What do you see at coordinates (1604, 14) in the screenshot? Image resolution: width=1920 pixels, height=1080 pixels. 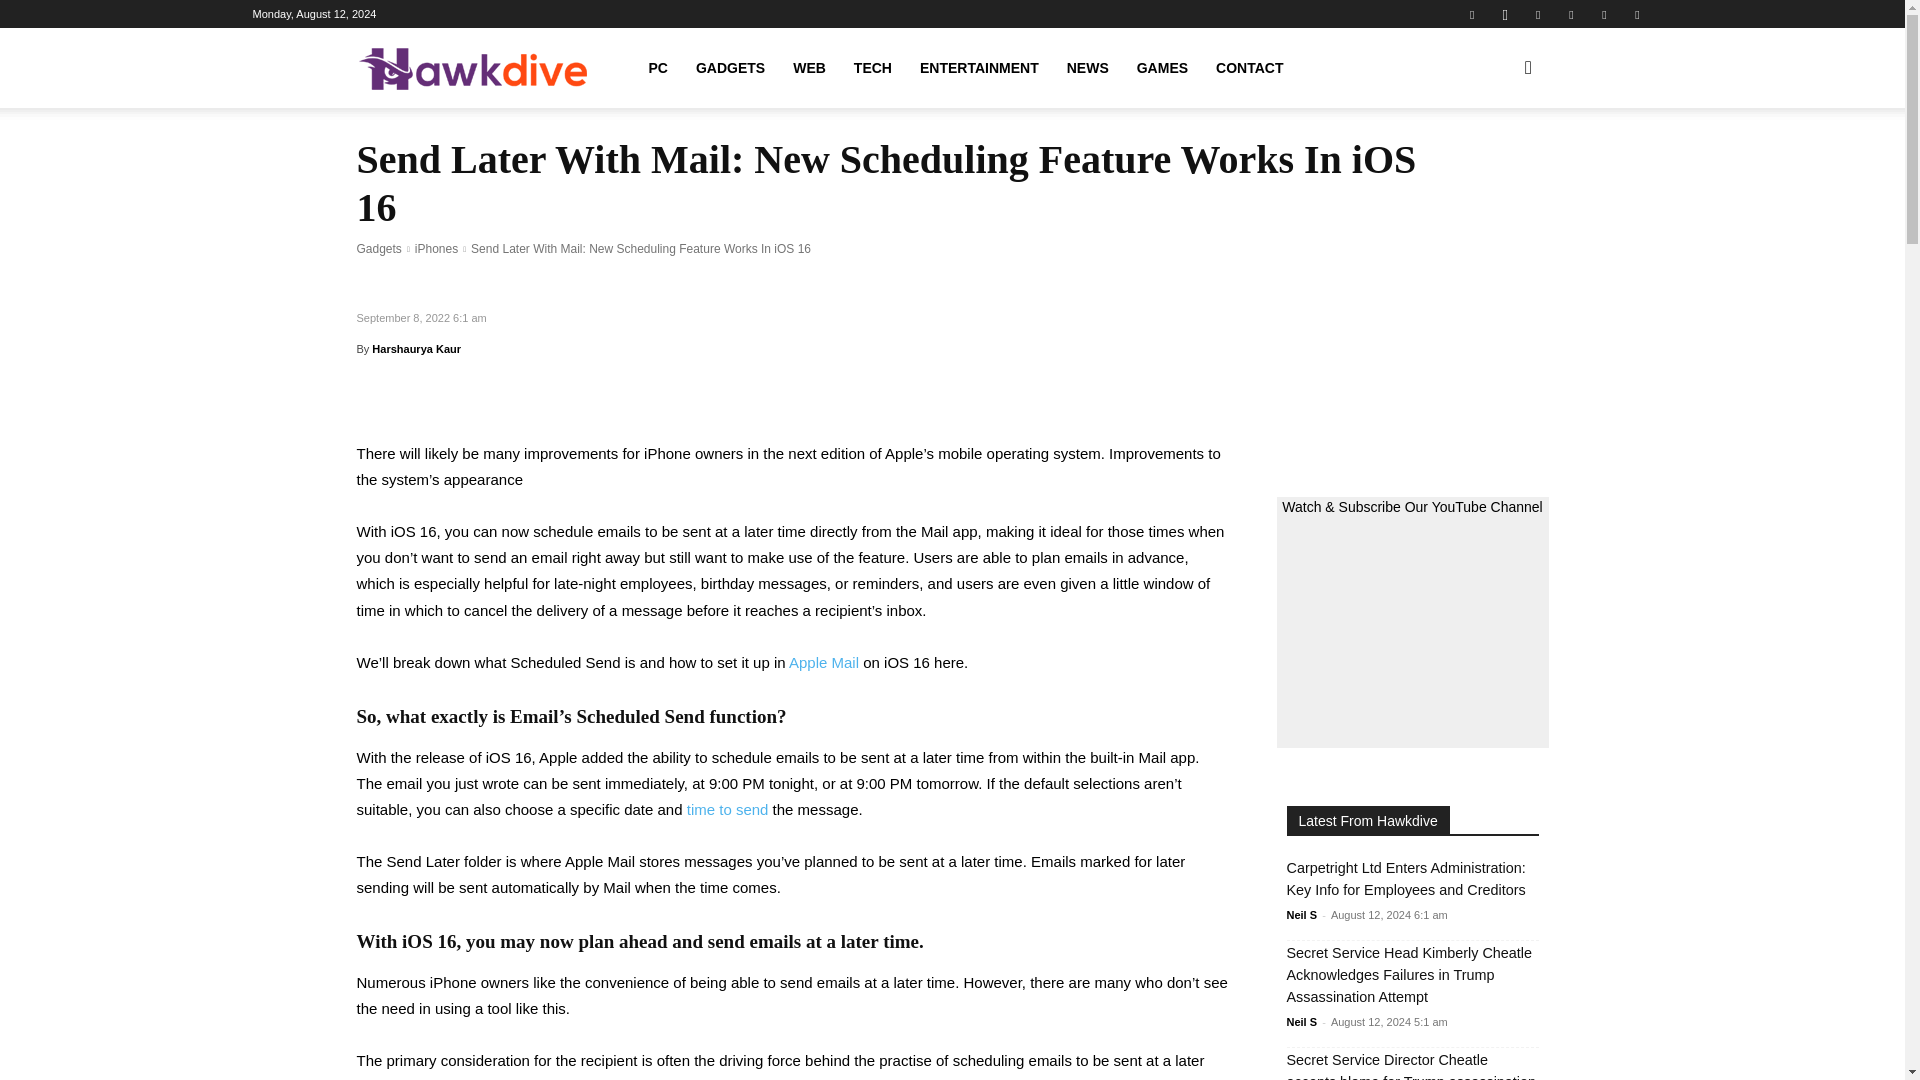 I see `Twitter` at bounding box center [1604, 14].